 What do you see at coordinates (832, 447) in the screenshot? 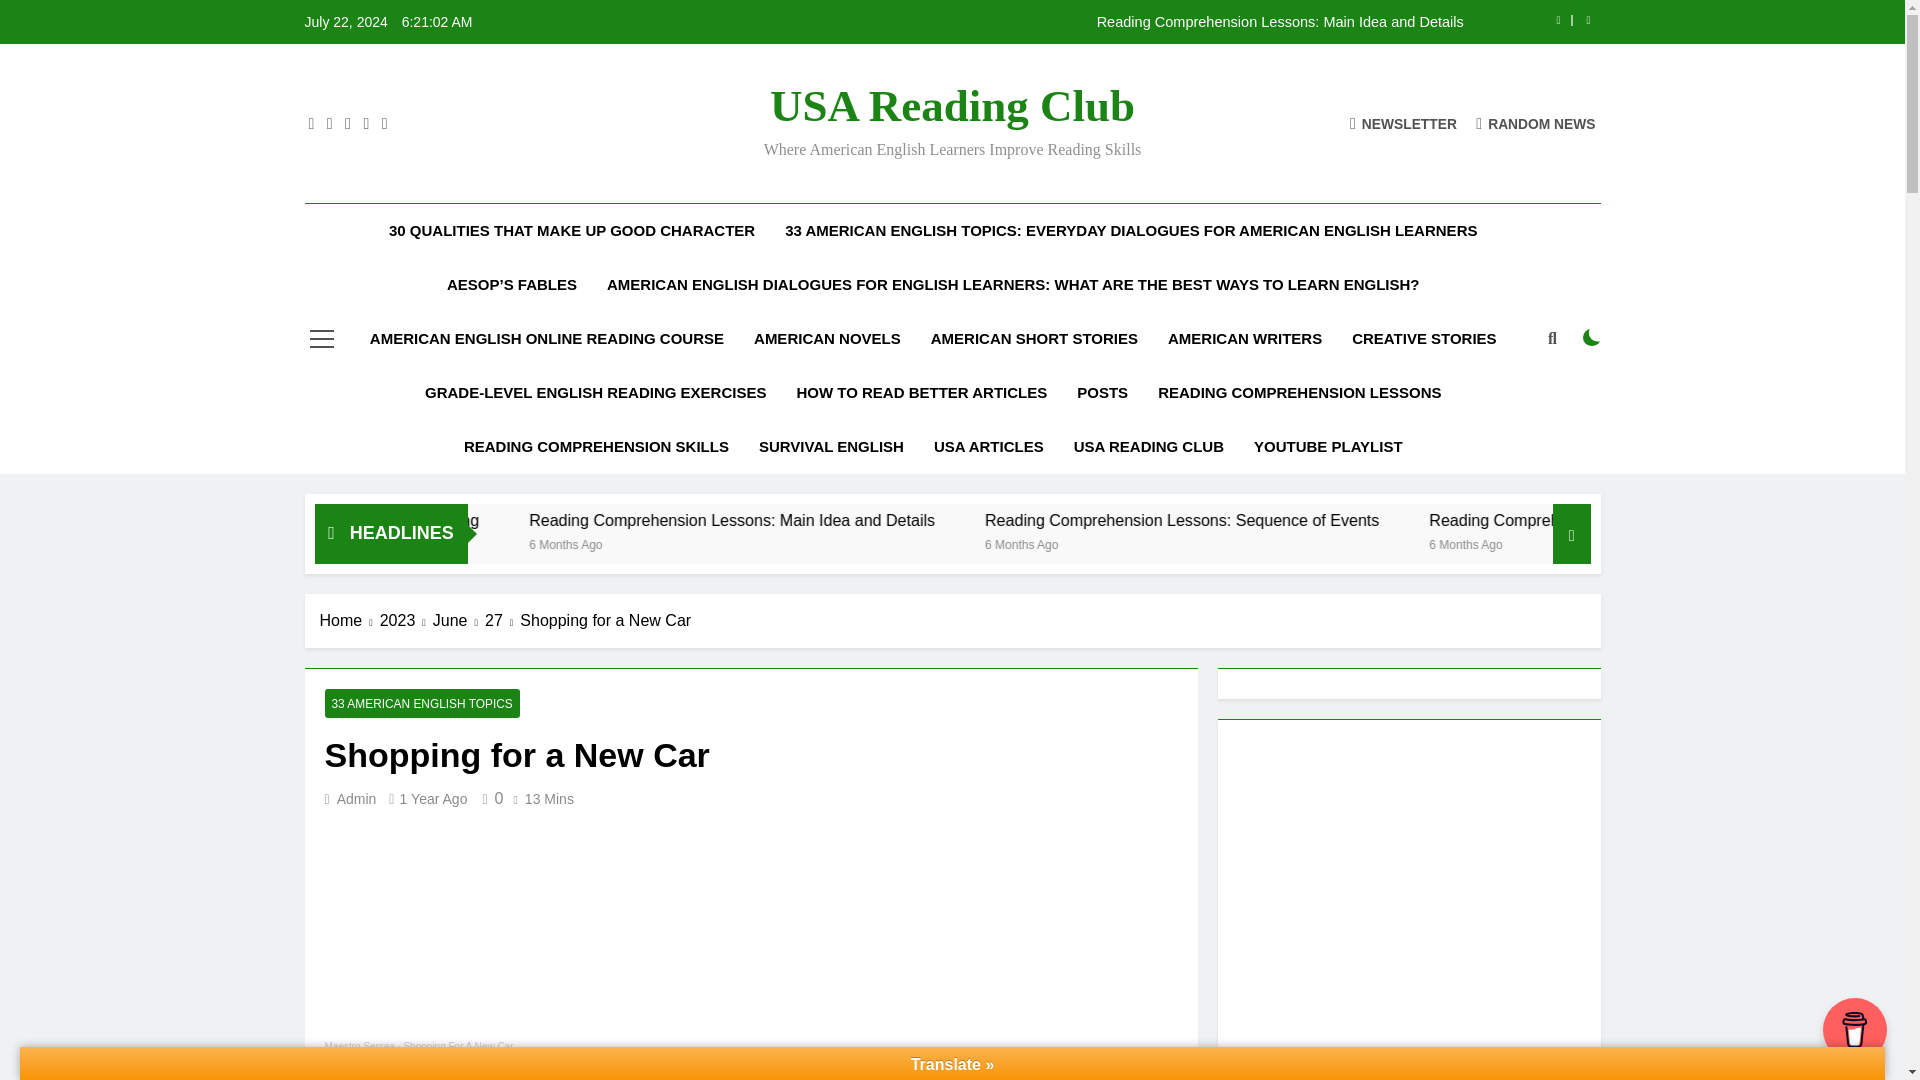
I see `SURVIVAL ENGLISH` at bounding box center [832, 447].